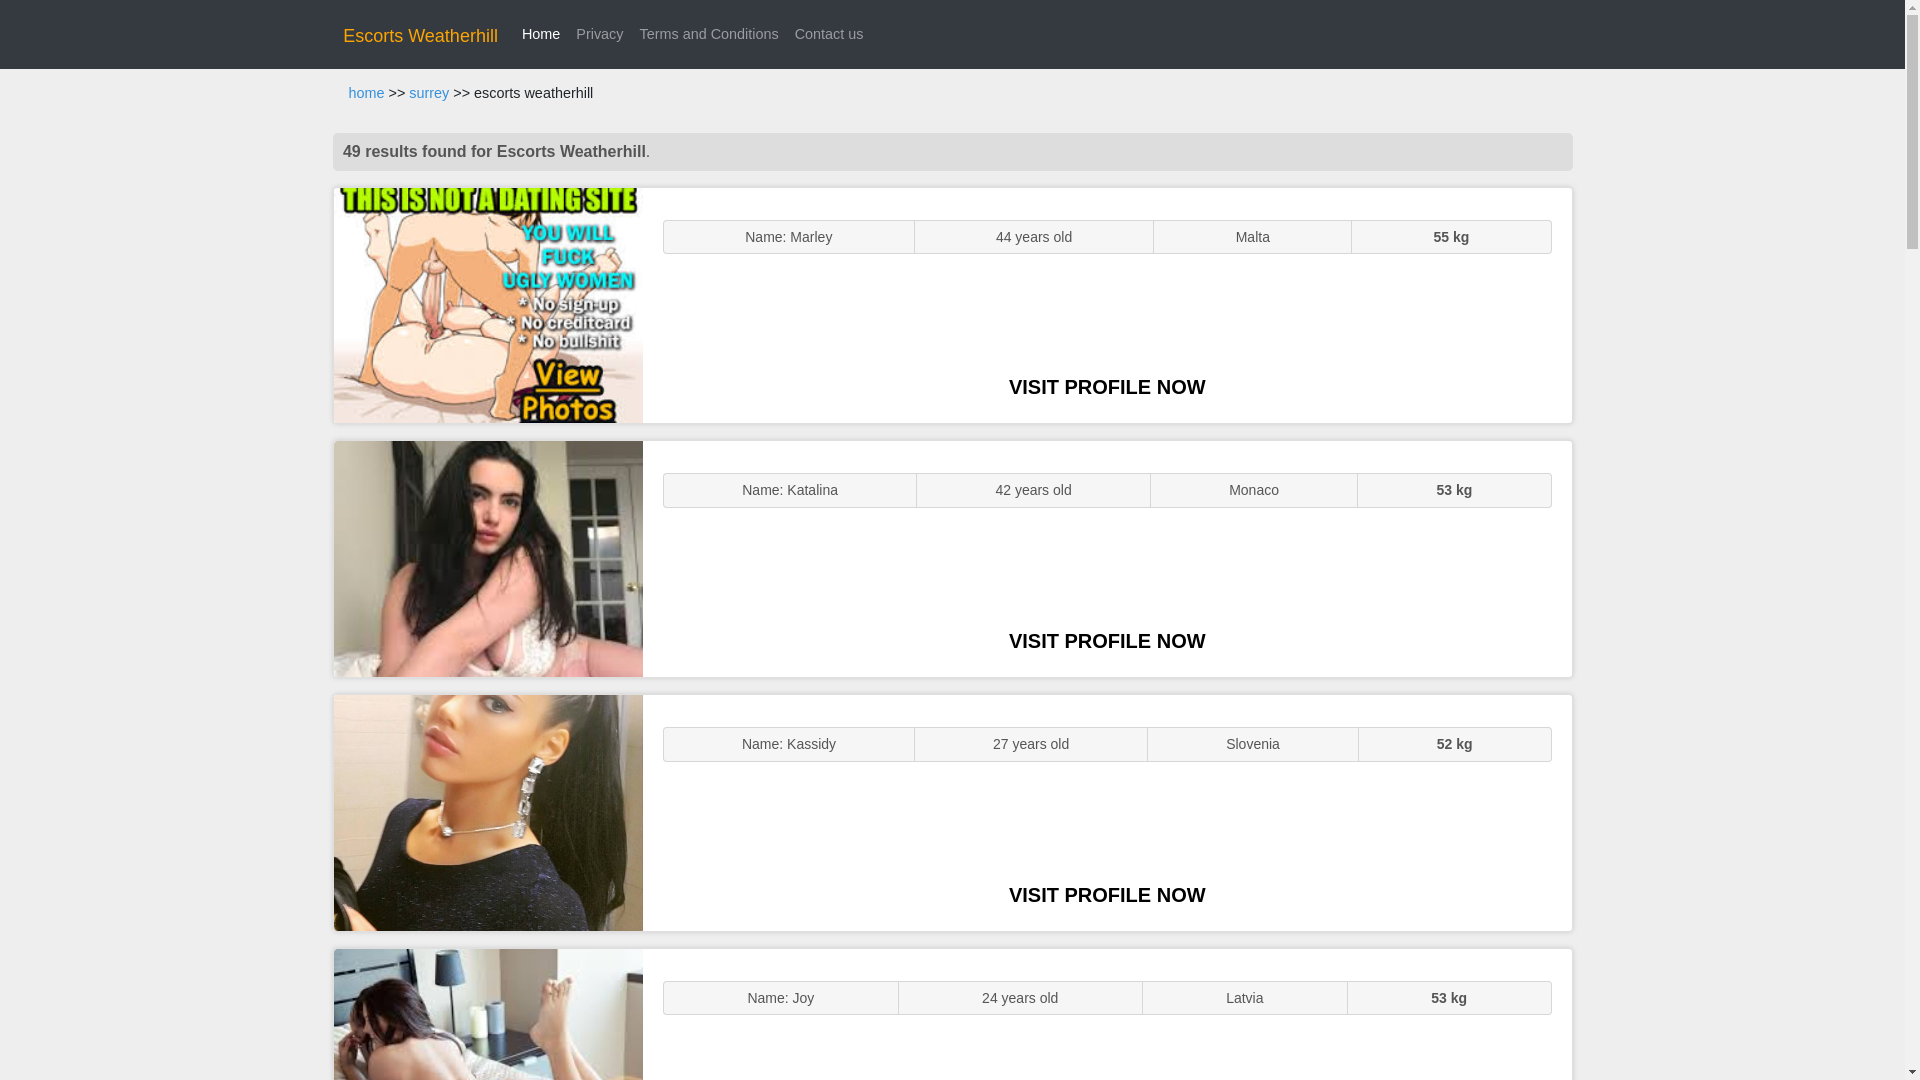  I want to click on Sluts, so click(488, 1014).